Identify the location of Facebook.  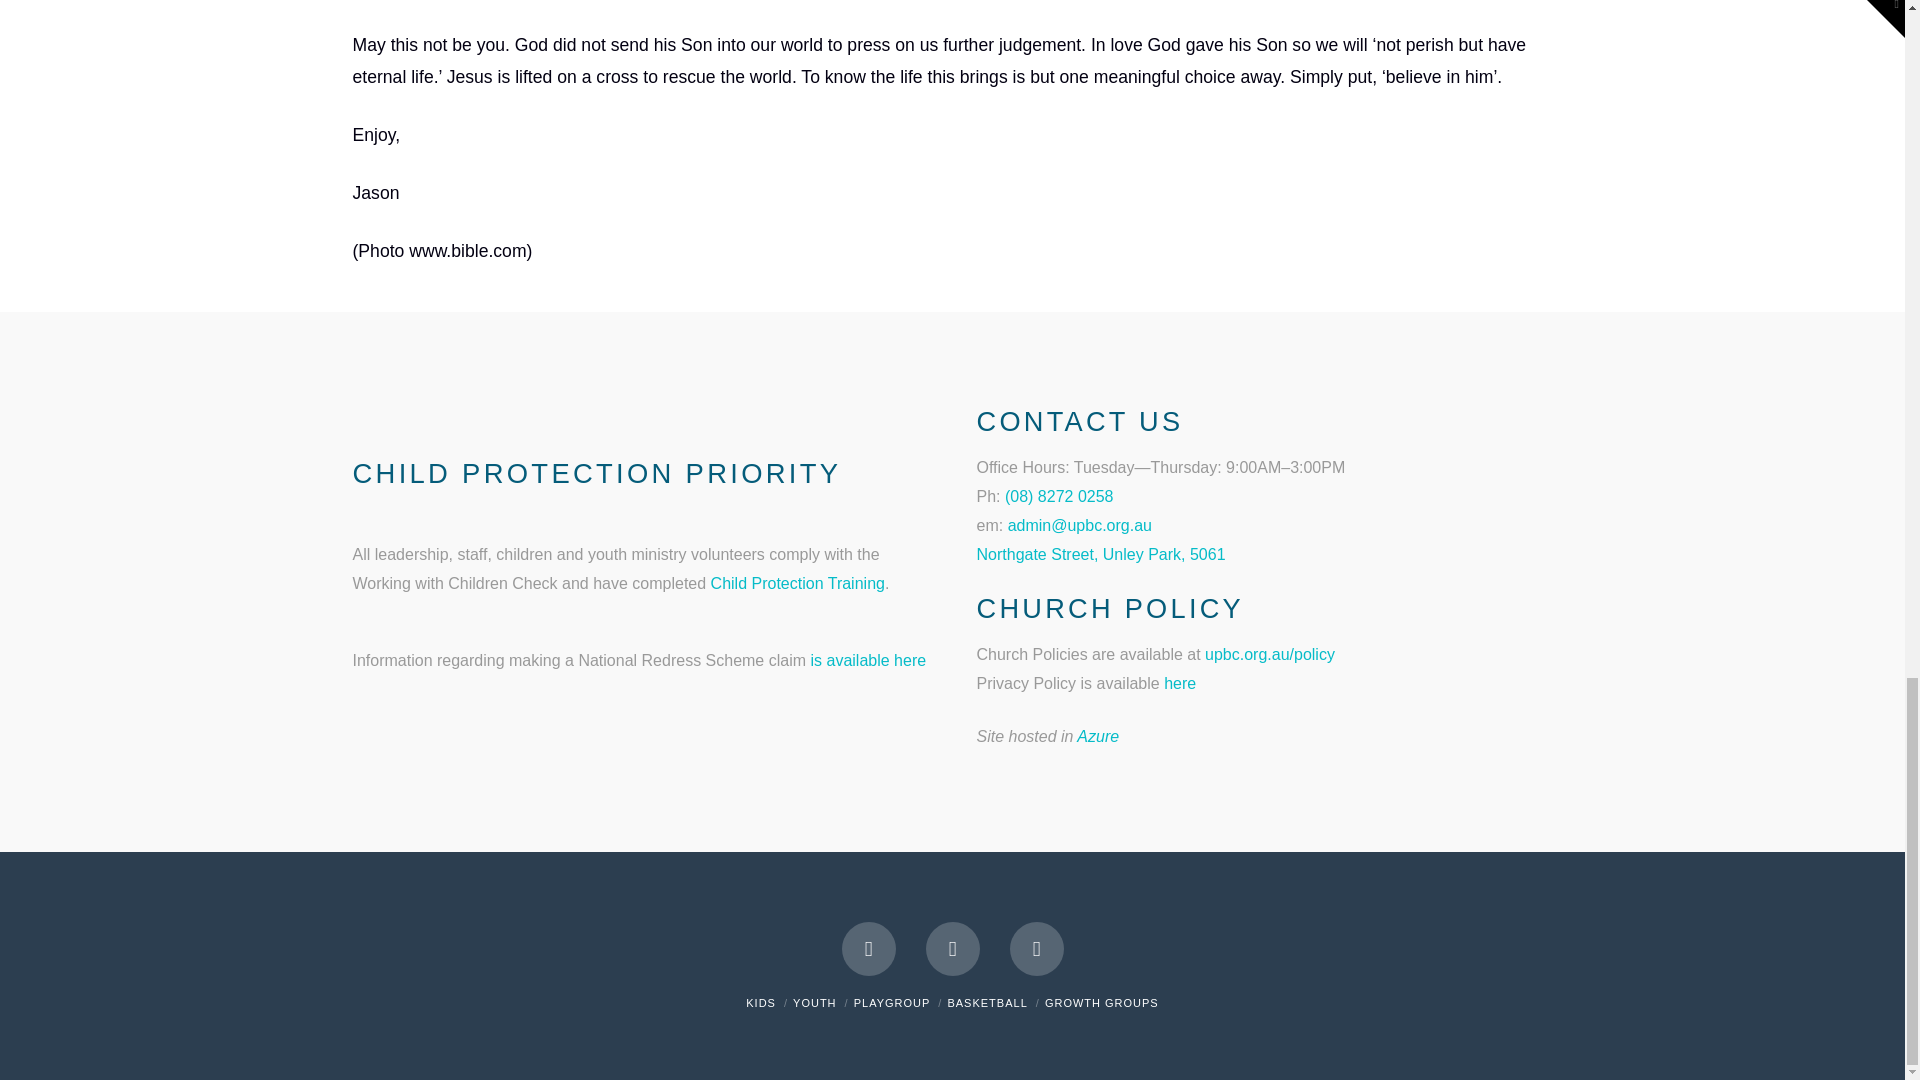
(869, 949).